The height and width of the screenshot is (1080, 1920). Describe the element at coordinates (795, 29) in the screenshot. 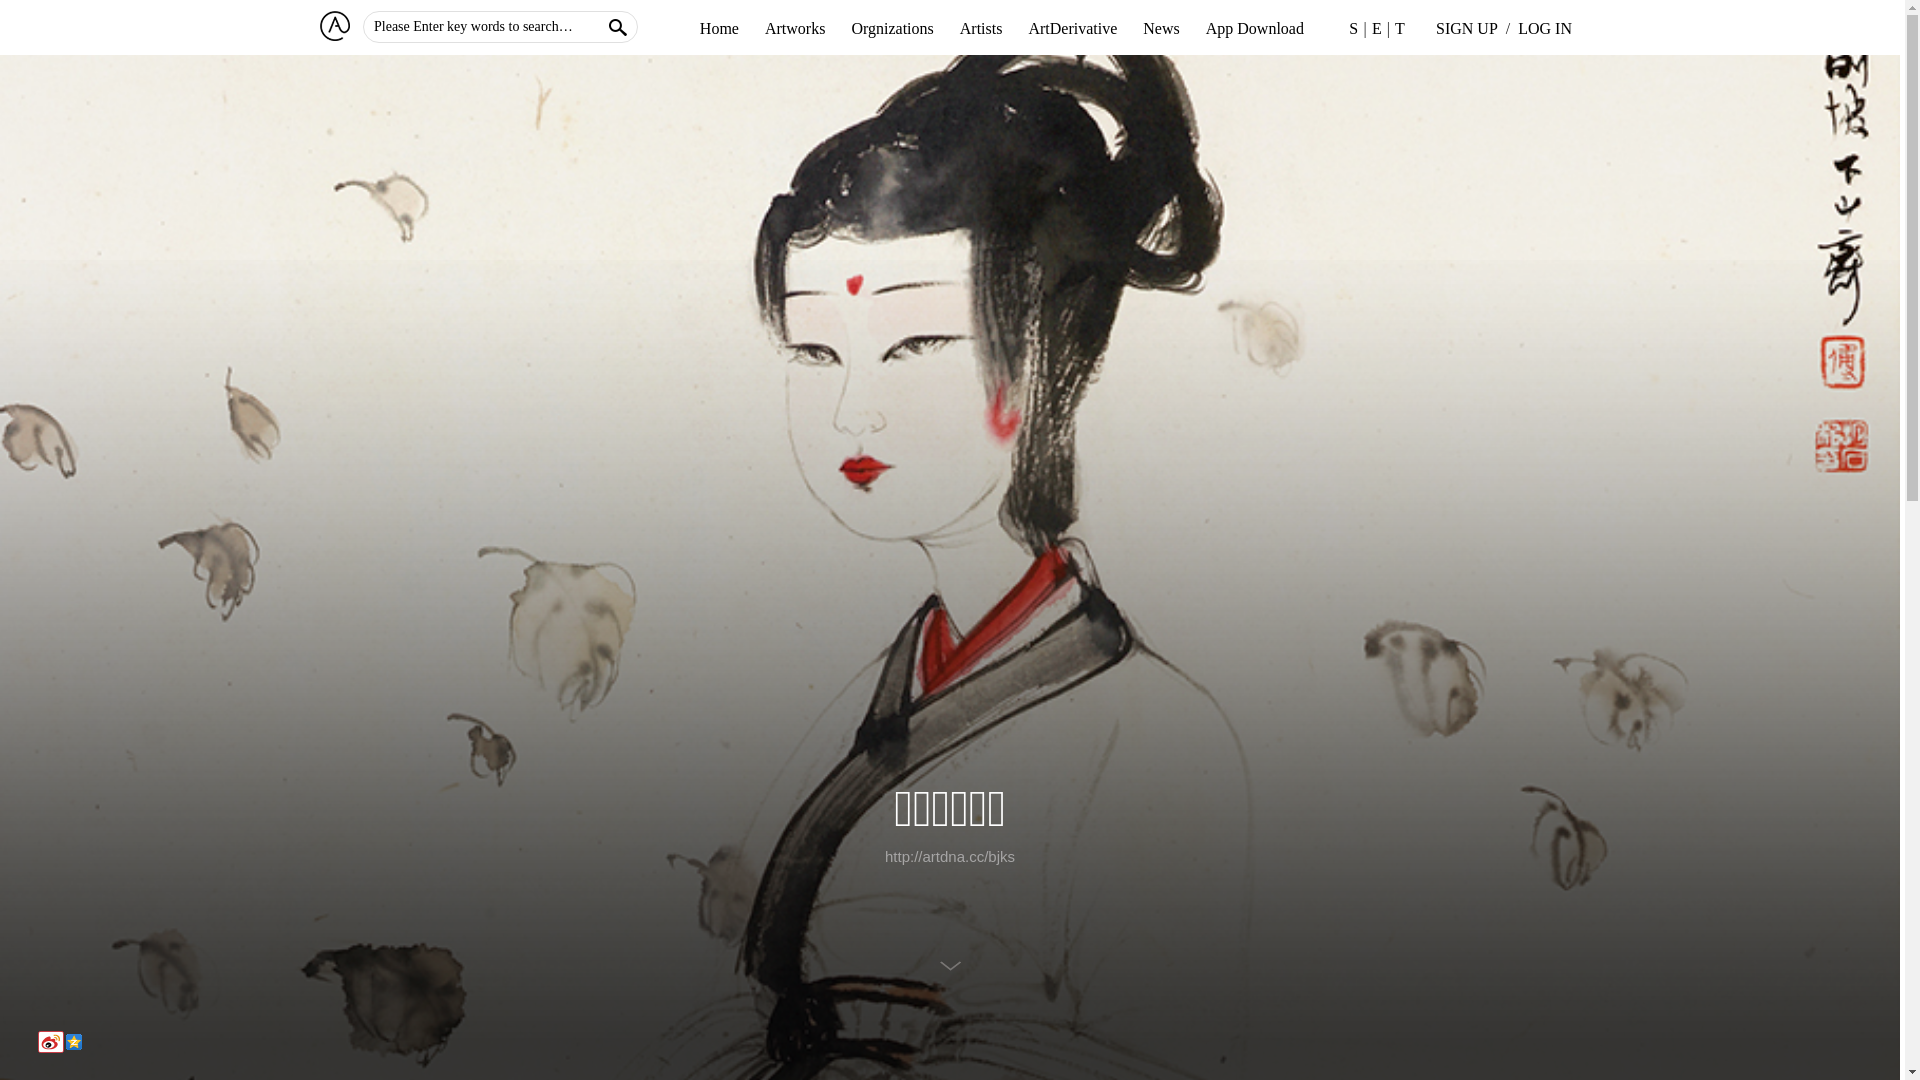

I see `Artworks` at that location.